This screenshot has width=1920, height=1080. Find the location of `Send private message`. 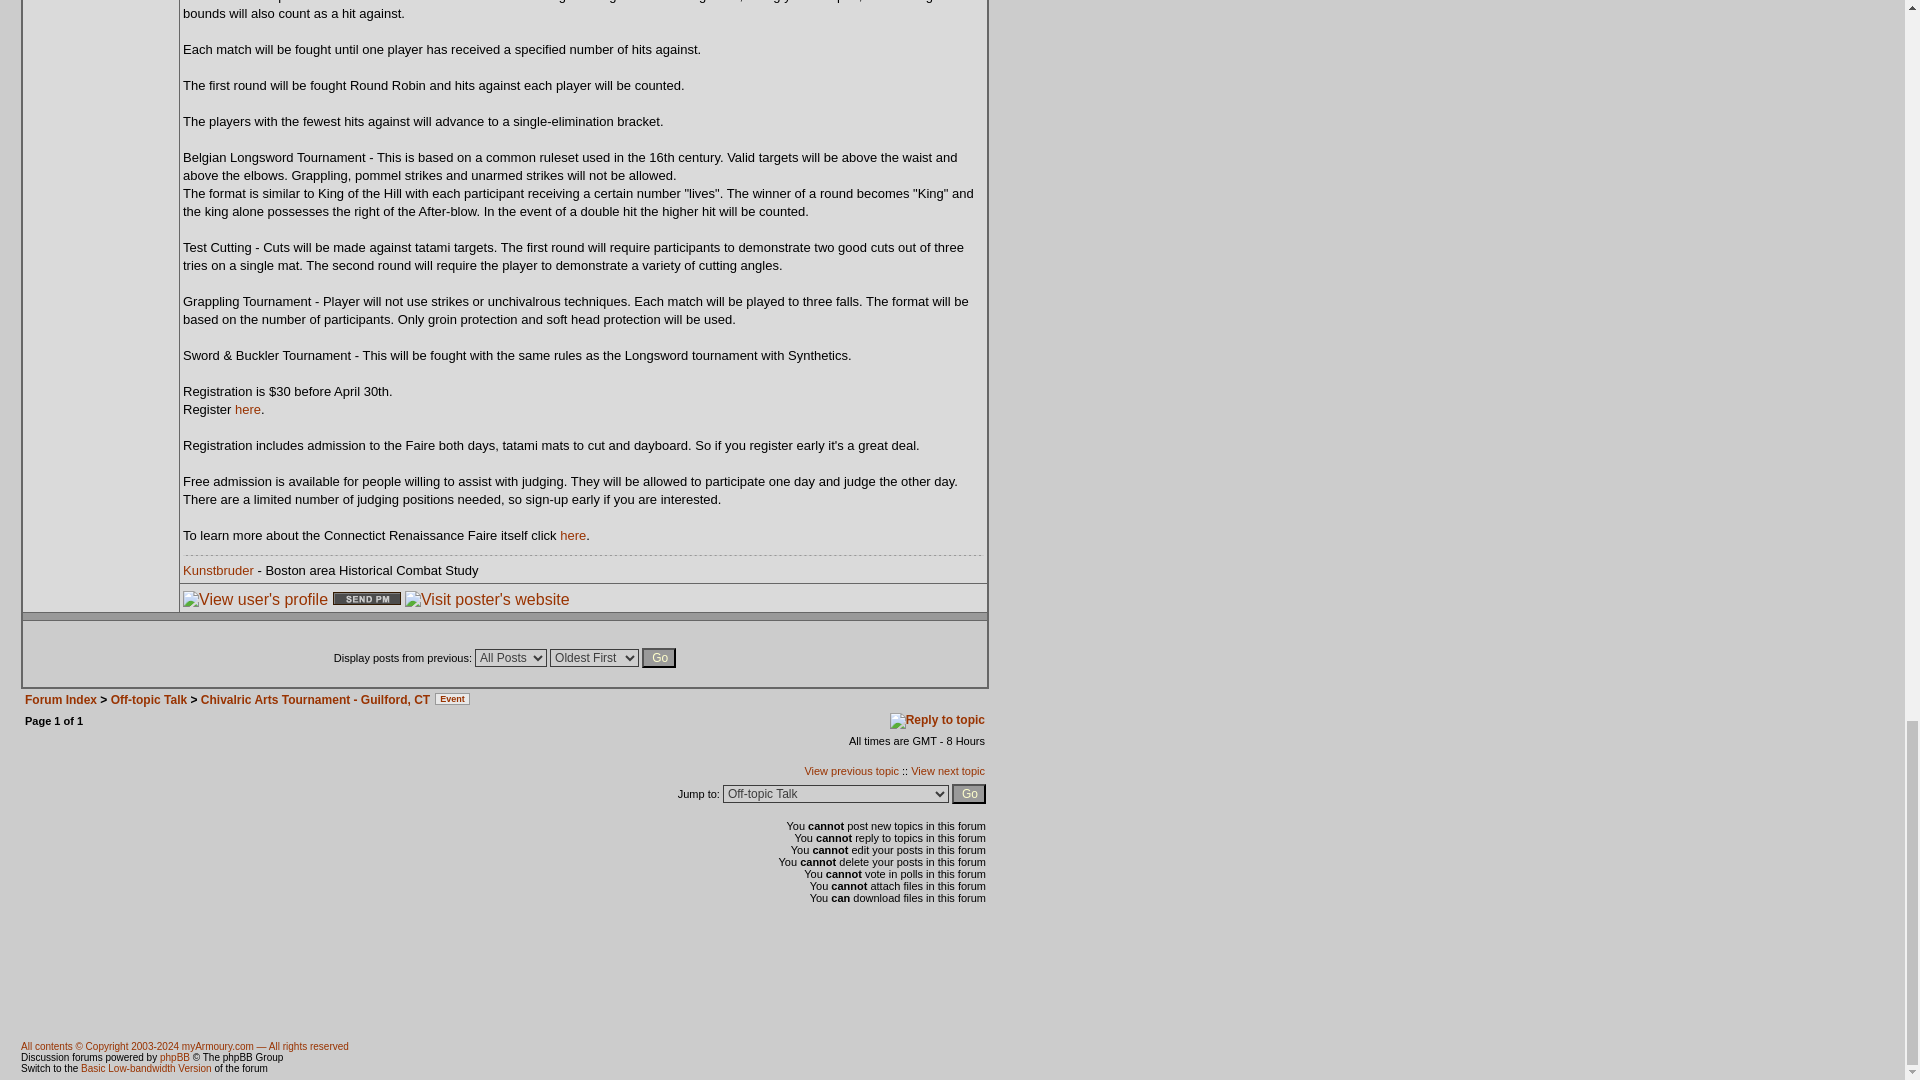

Send private message is located at coordinates (366, 598).